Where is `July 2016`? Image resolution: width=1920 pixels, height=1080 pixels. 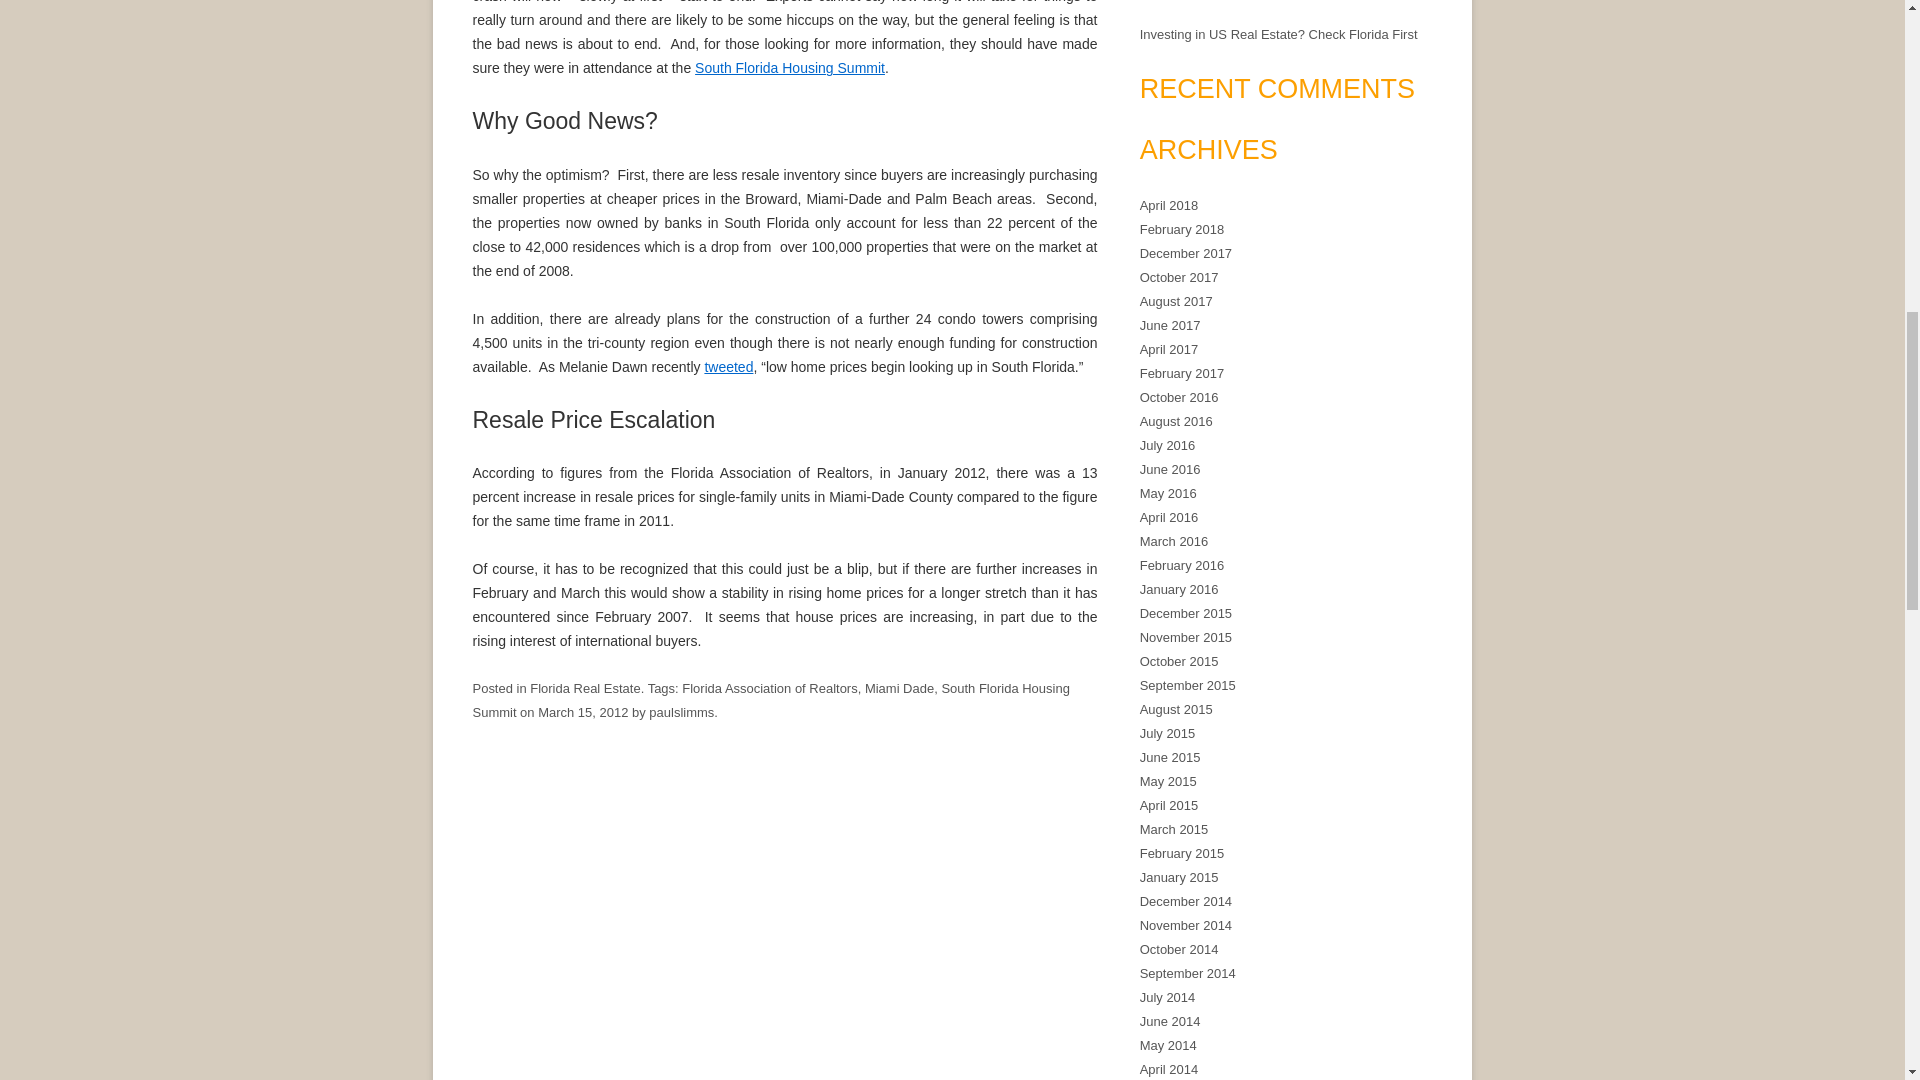 July 2016 is located at coordinates (1168, 445).